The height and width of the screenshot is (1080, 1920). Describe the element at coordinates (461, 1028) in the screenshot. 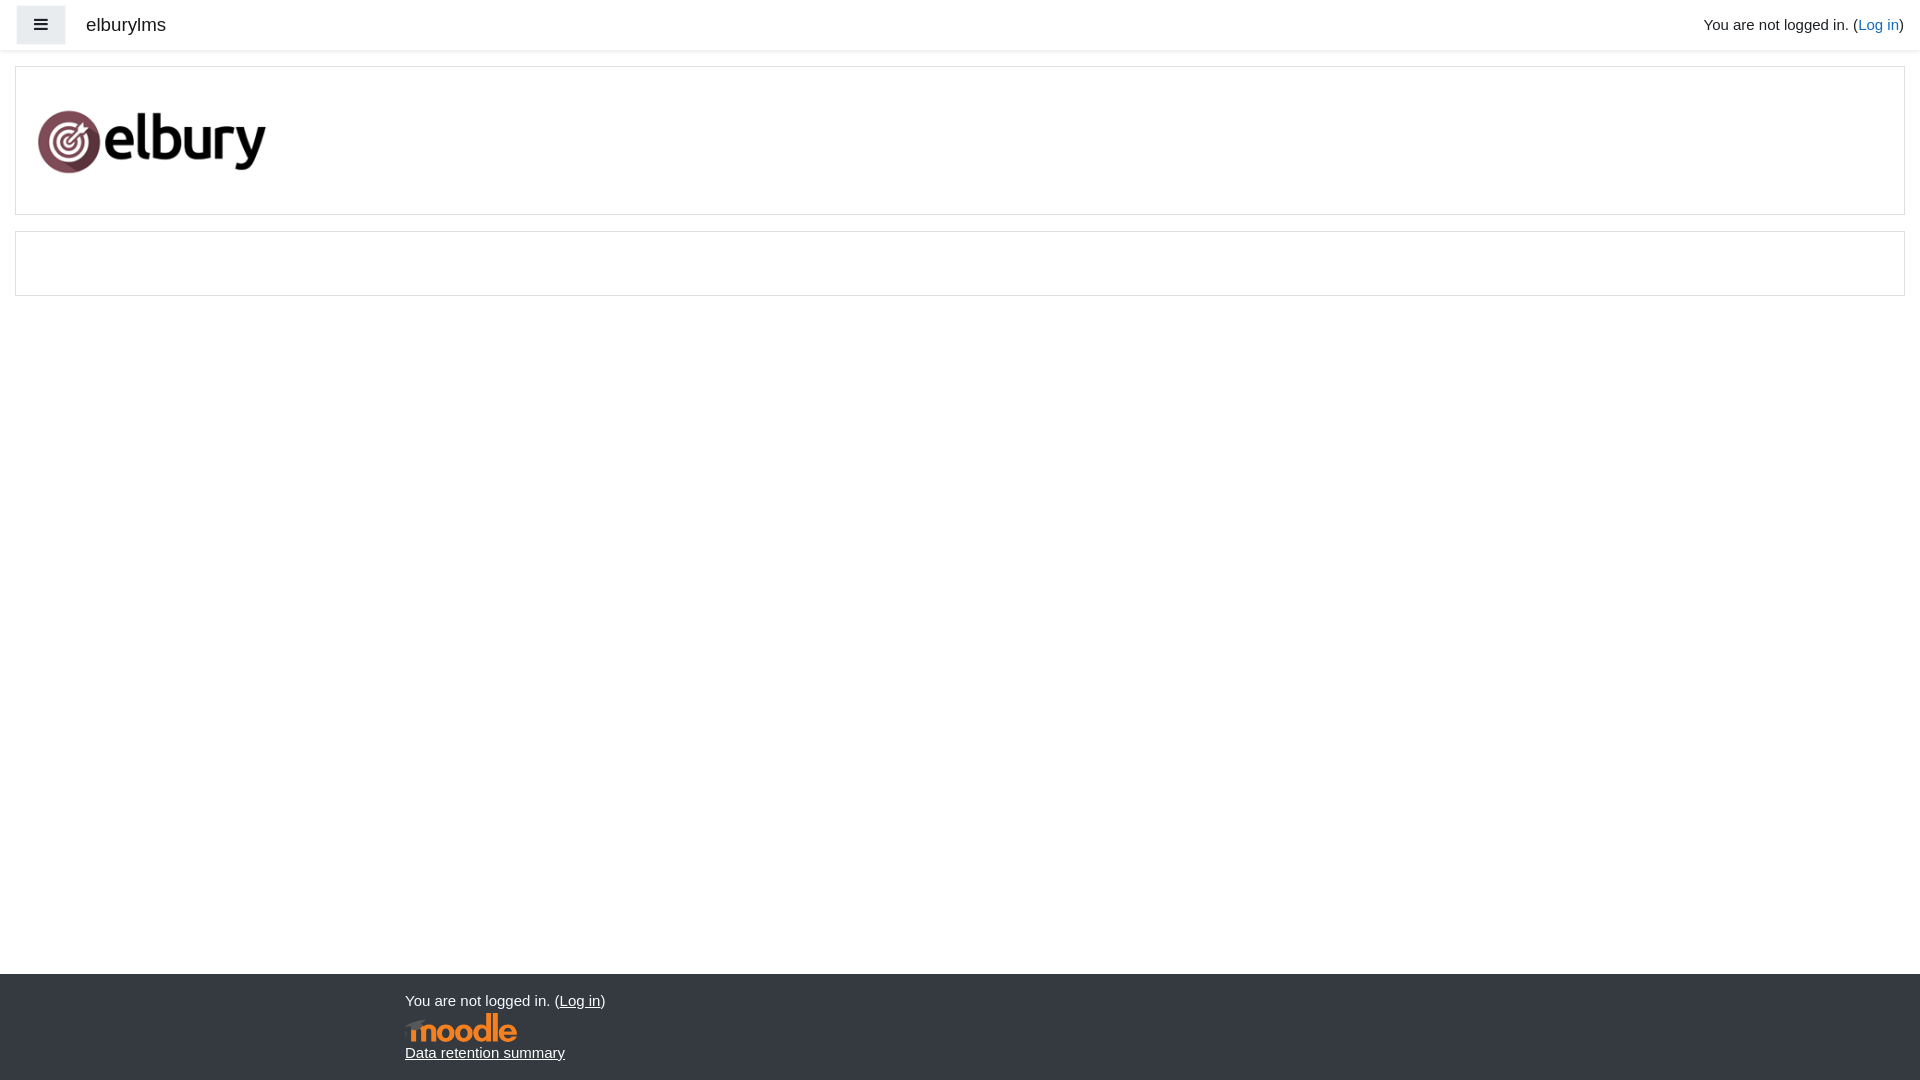

I see `Moodle` at that location.